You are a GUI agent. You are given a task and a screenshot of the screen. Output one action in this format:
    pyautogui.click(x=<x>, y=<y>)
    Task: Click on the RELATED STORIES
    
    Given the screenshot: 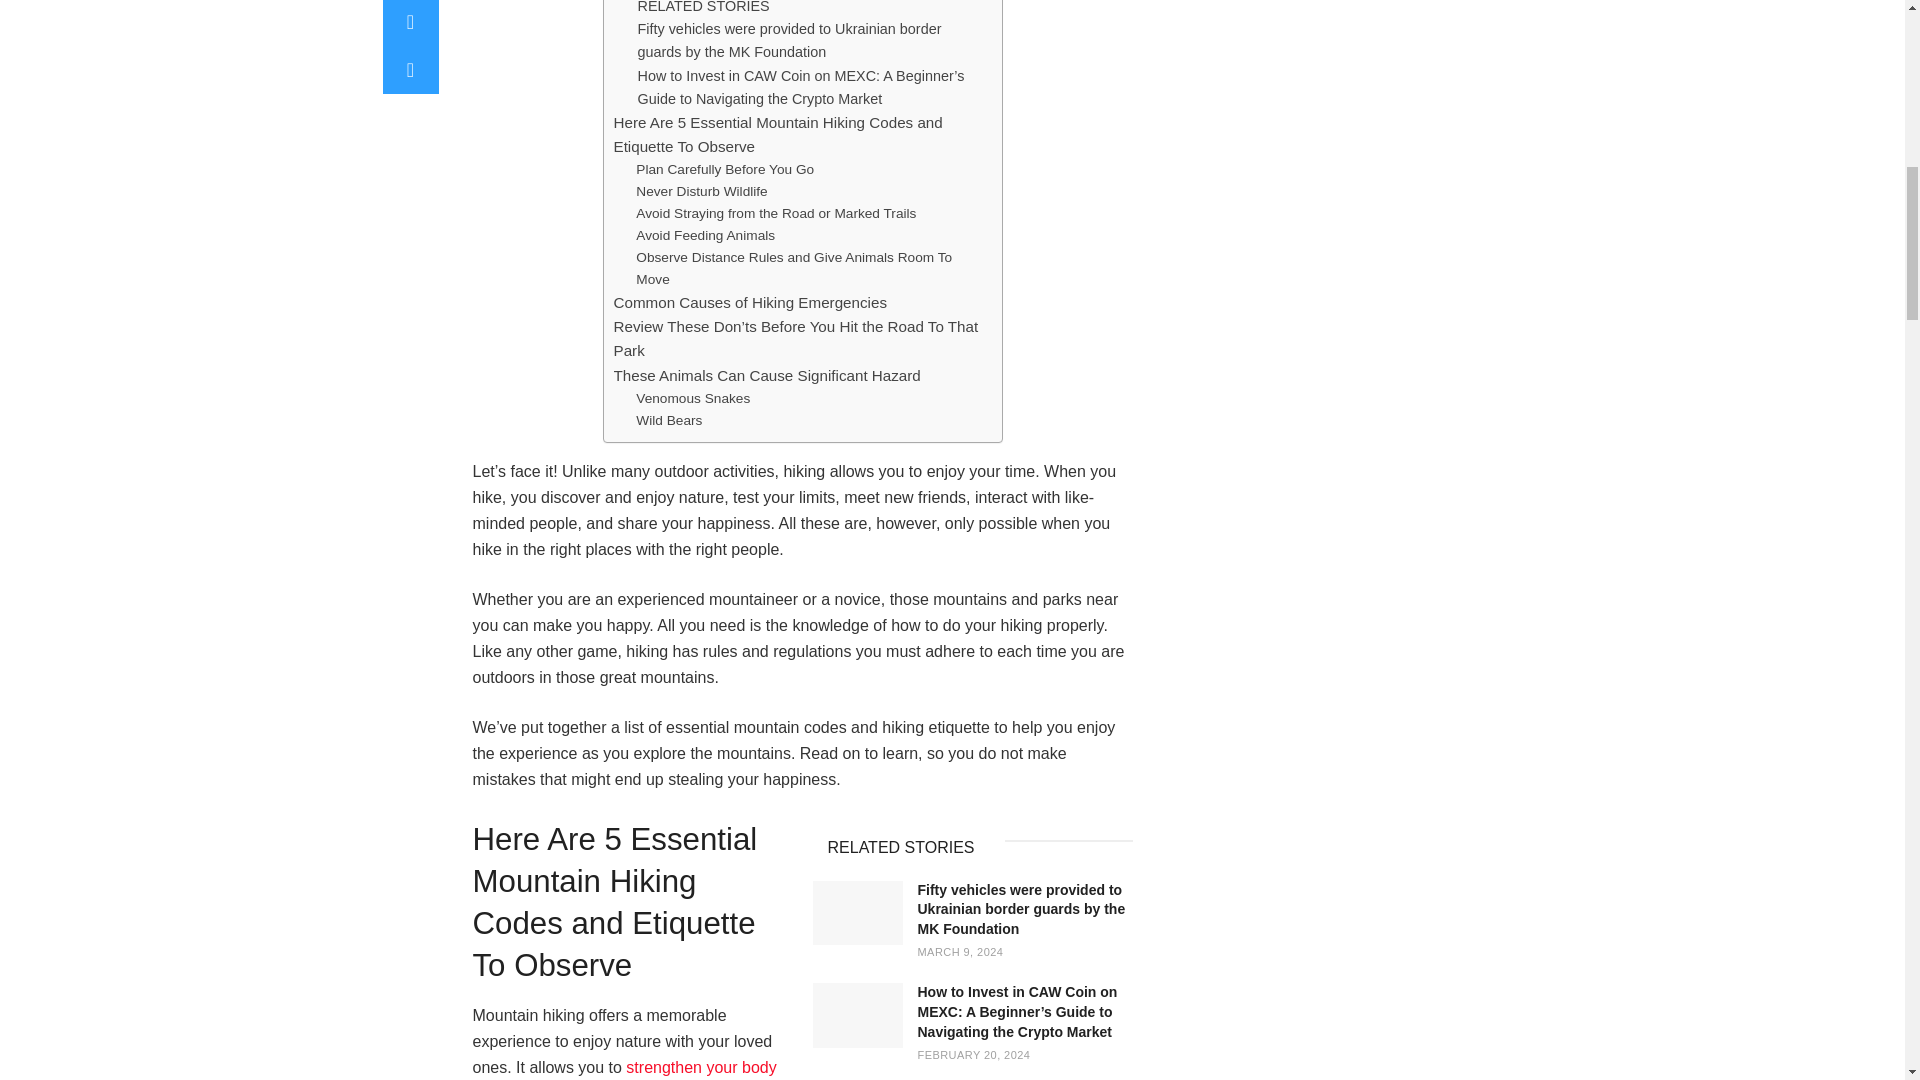 What is the action you would take?
    pyautogui.click(x=703, y=9)
    